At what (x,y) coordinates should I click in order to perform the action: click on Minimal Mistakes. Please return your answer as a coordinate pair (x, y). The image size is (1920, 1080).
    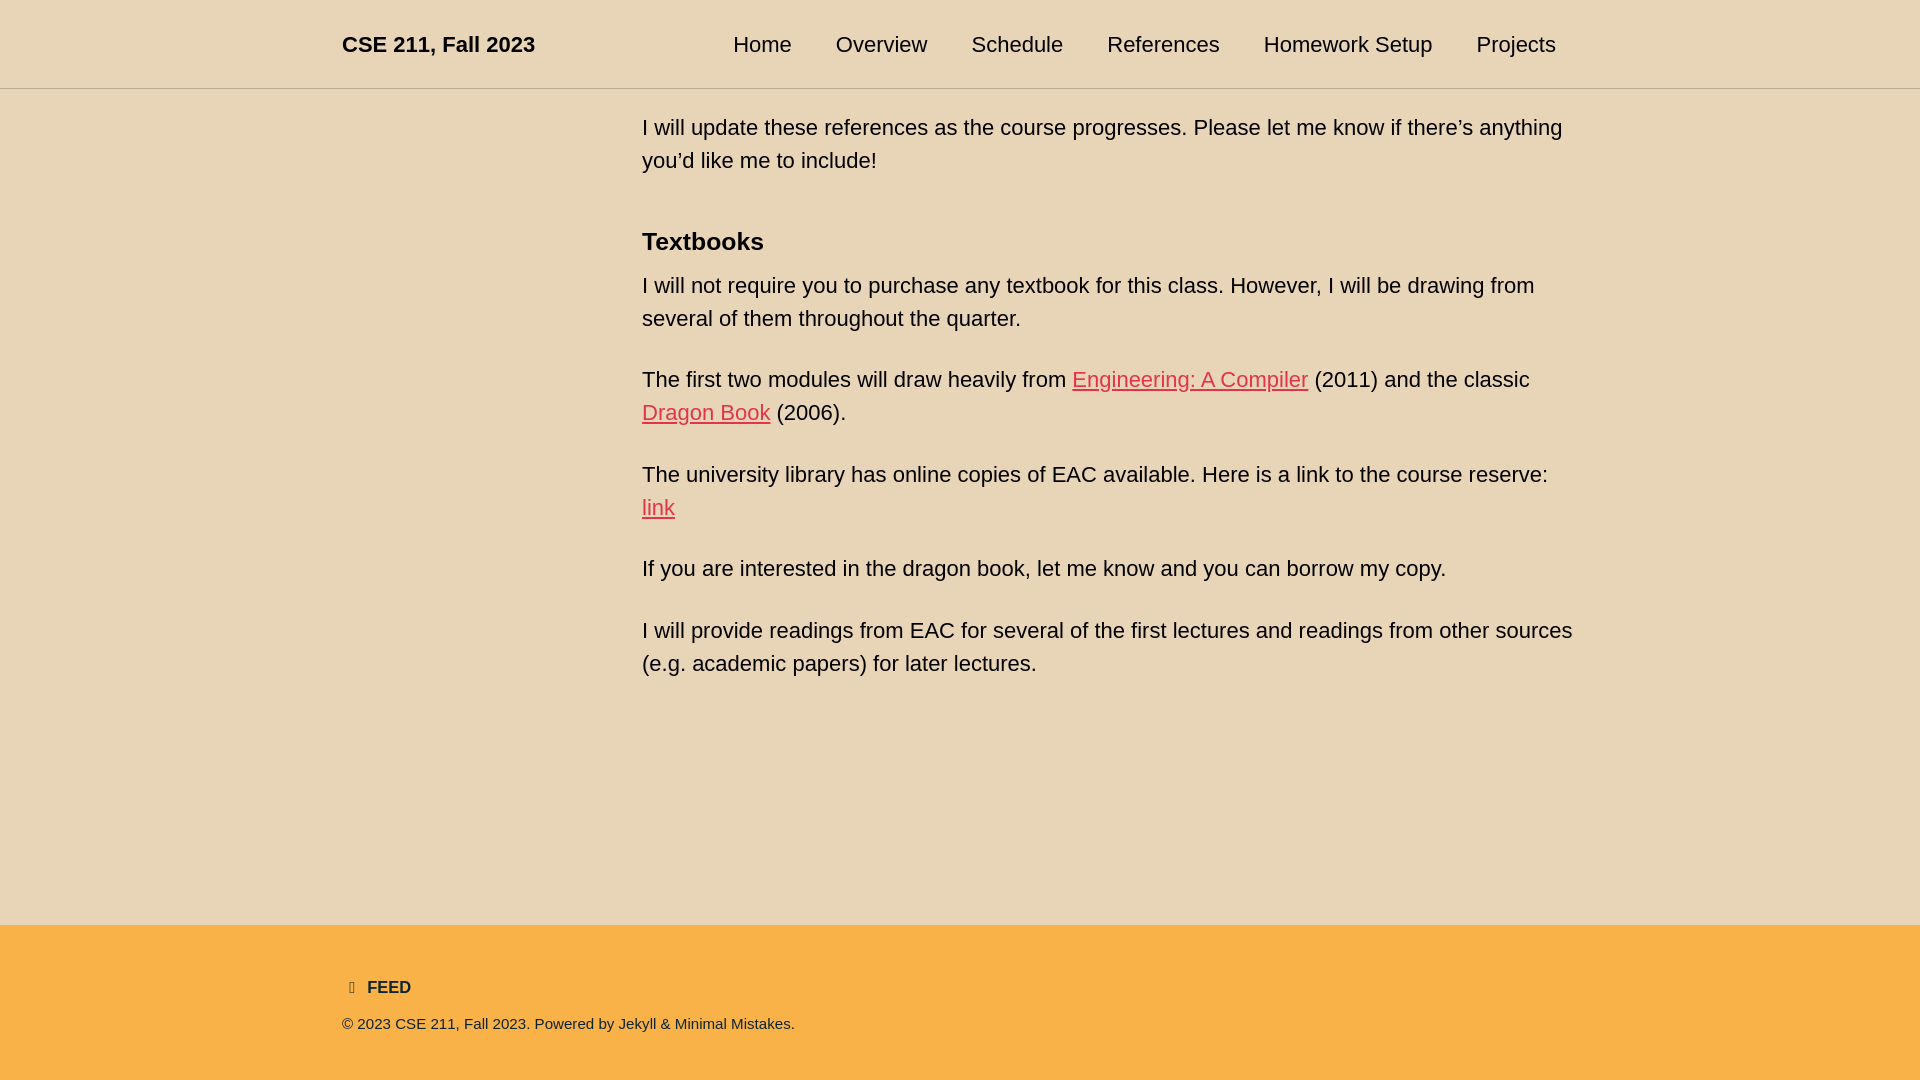
    Looking at the image, I should click on (733, 1024).